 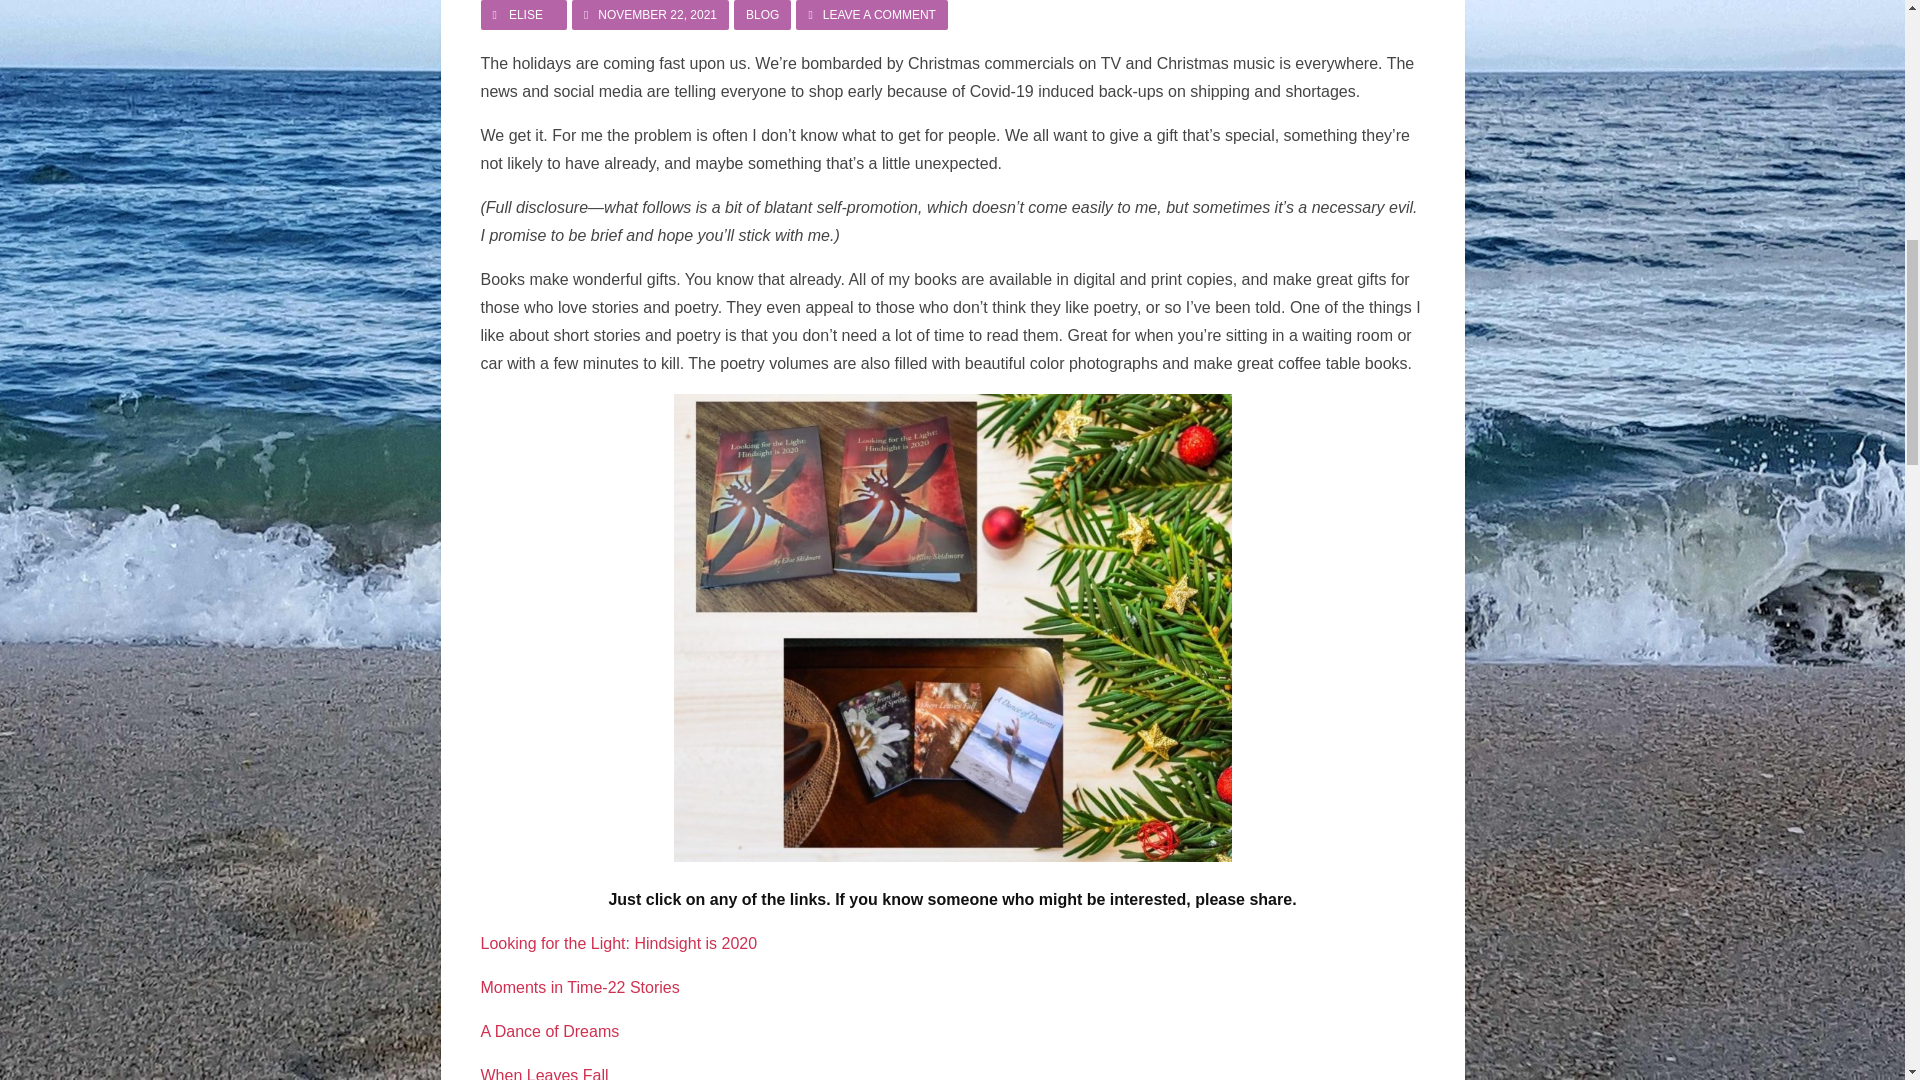 I want to click on Looking for the Light: Hindsight is 2020, so click(x=618, y=942).